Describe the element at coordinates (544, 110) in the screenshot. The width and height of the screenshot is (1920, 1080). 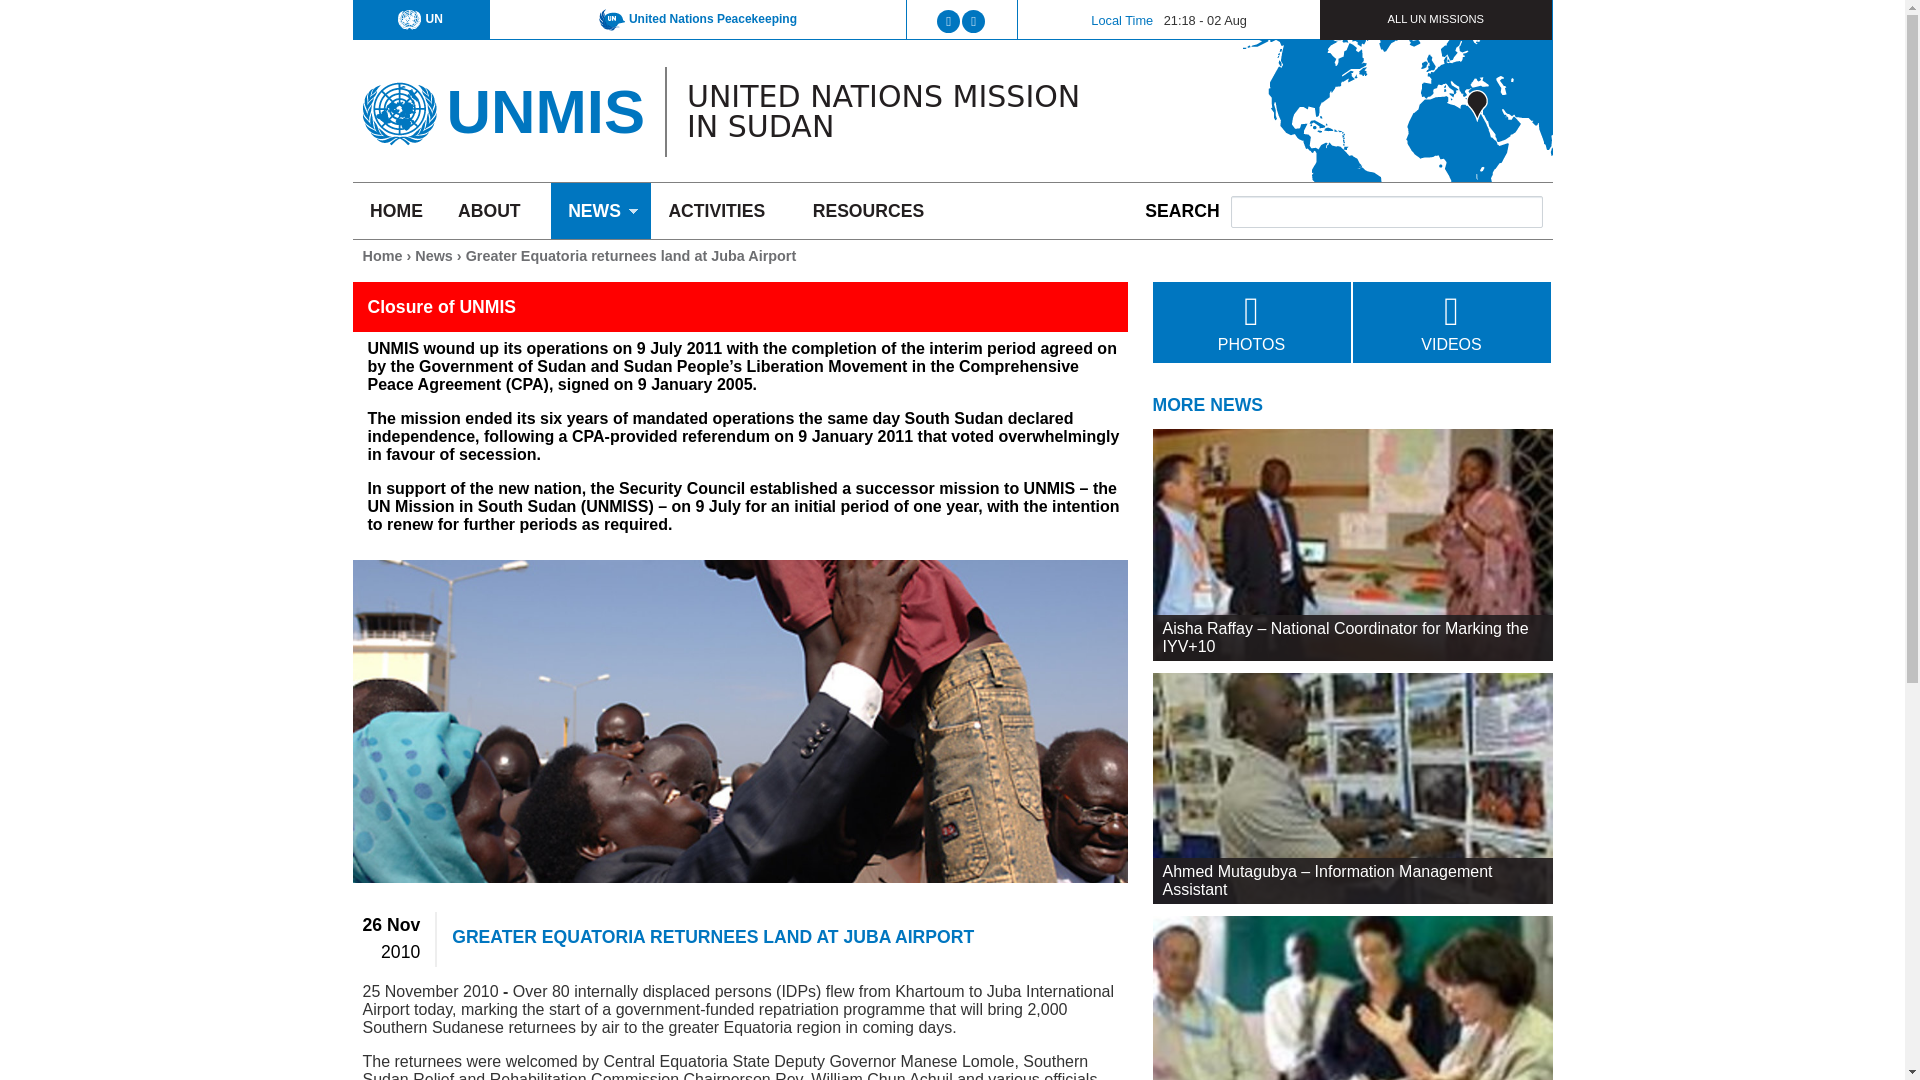
I see `Home` at that location.